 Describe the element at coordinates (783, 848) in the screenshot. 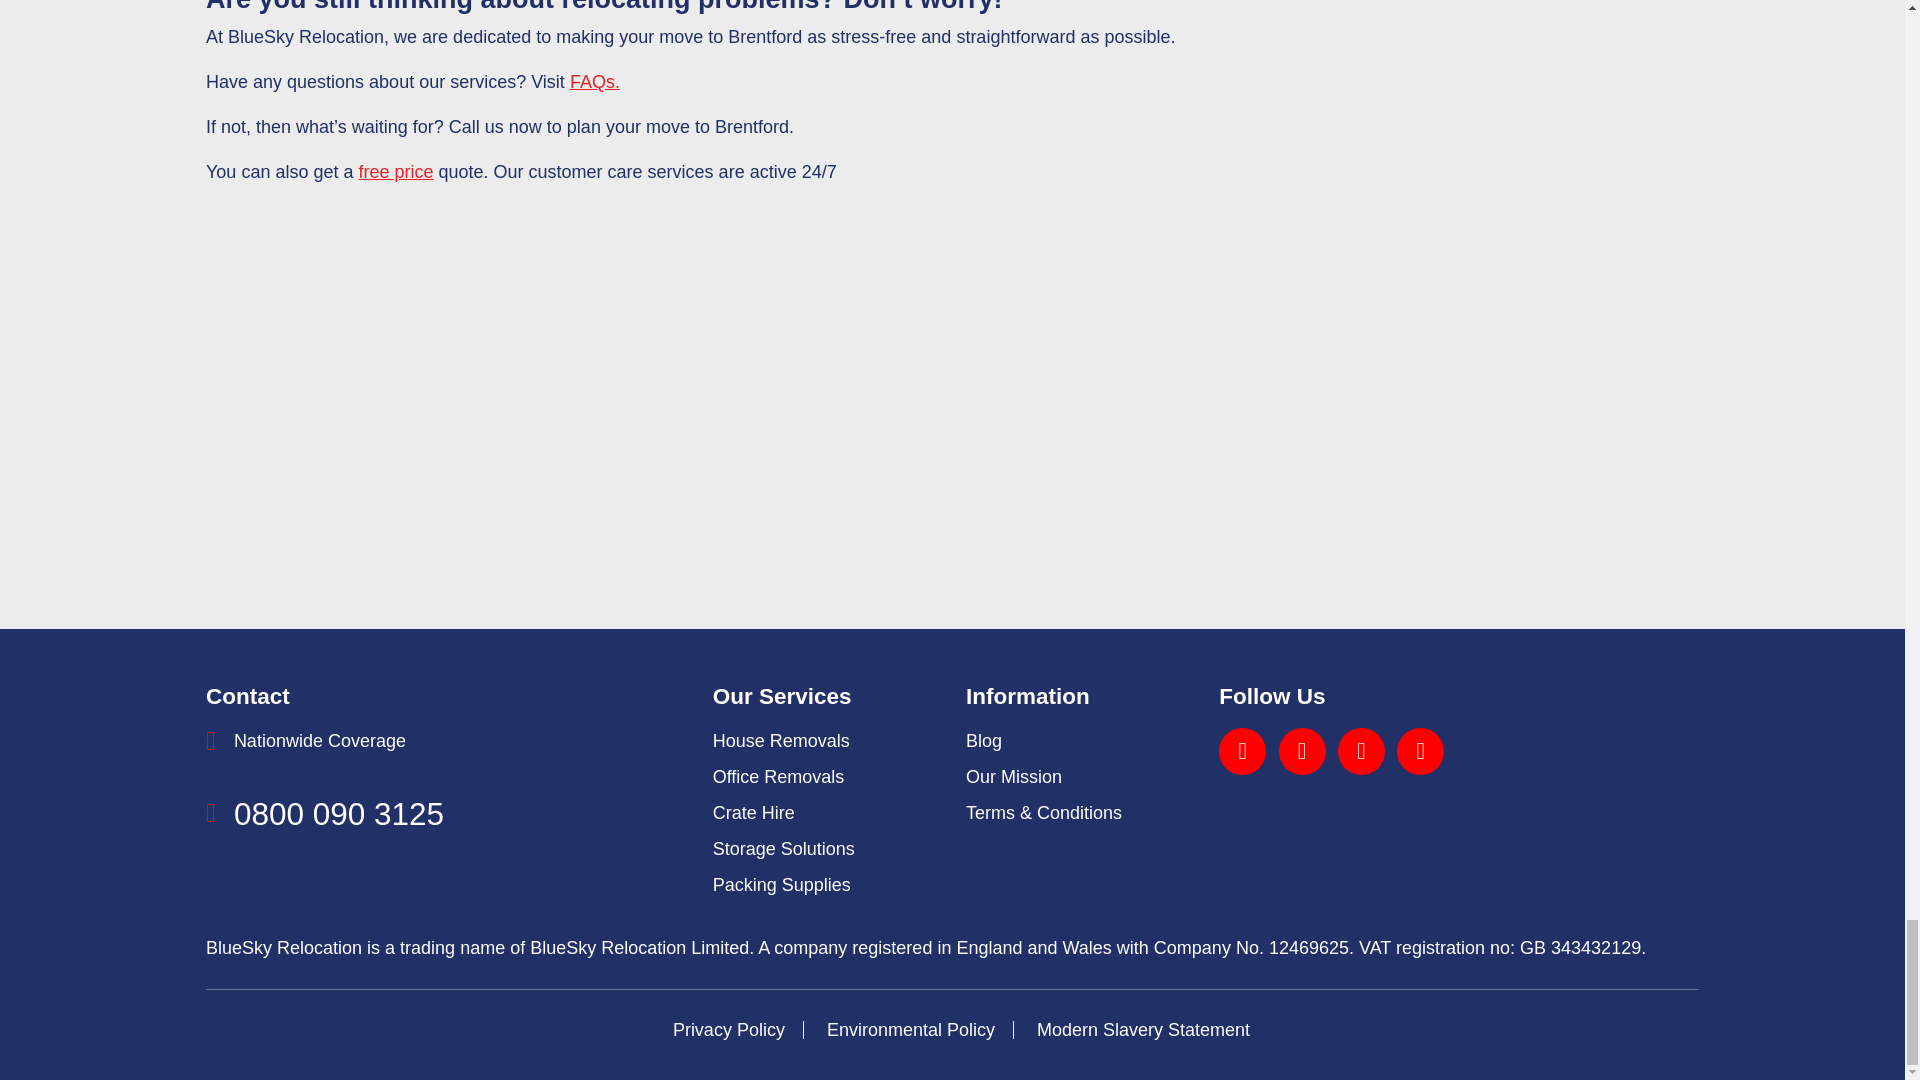

I see `Storage Solutions` at that location.